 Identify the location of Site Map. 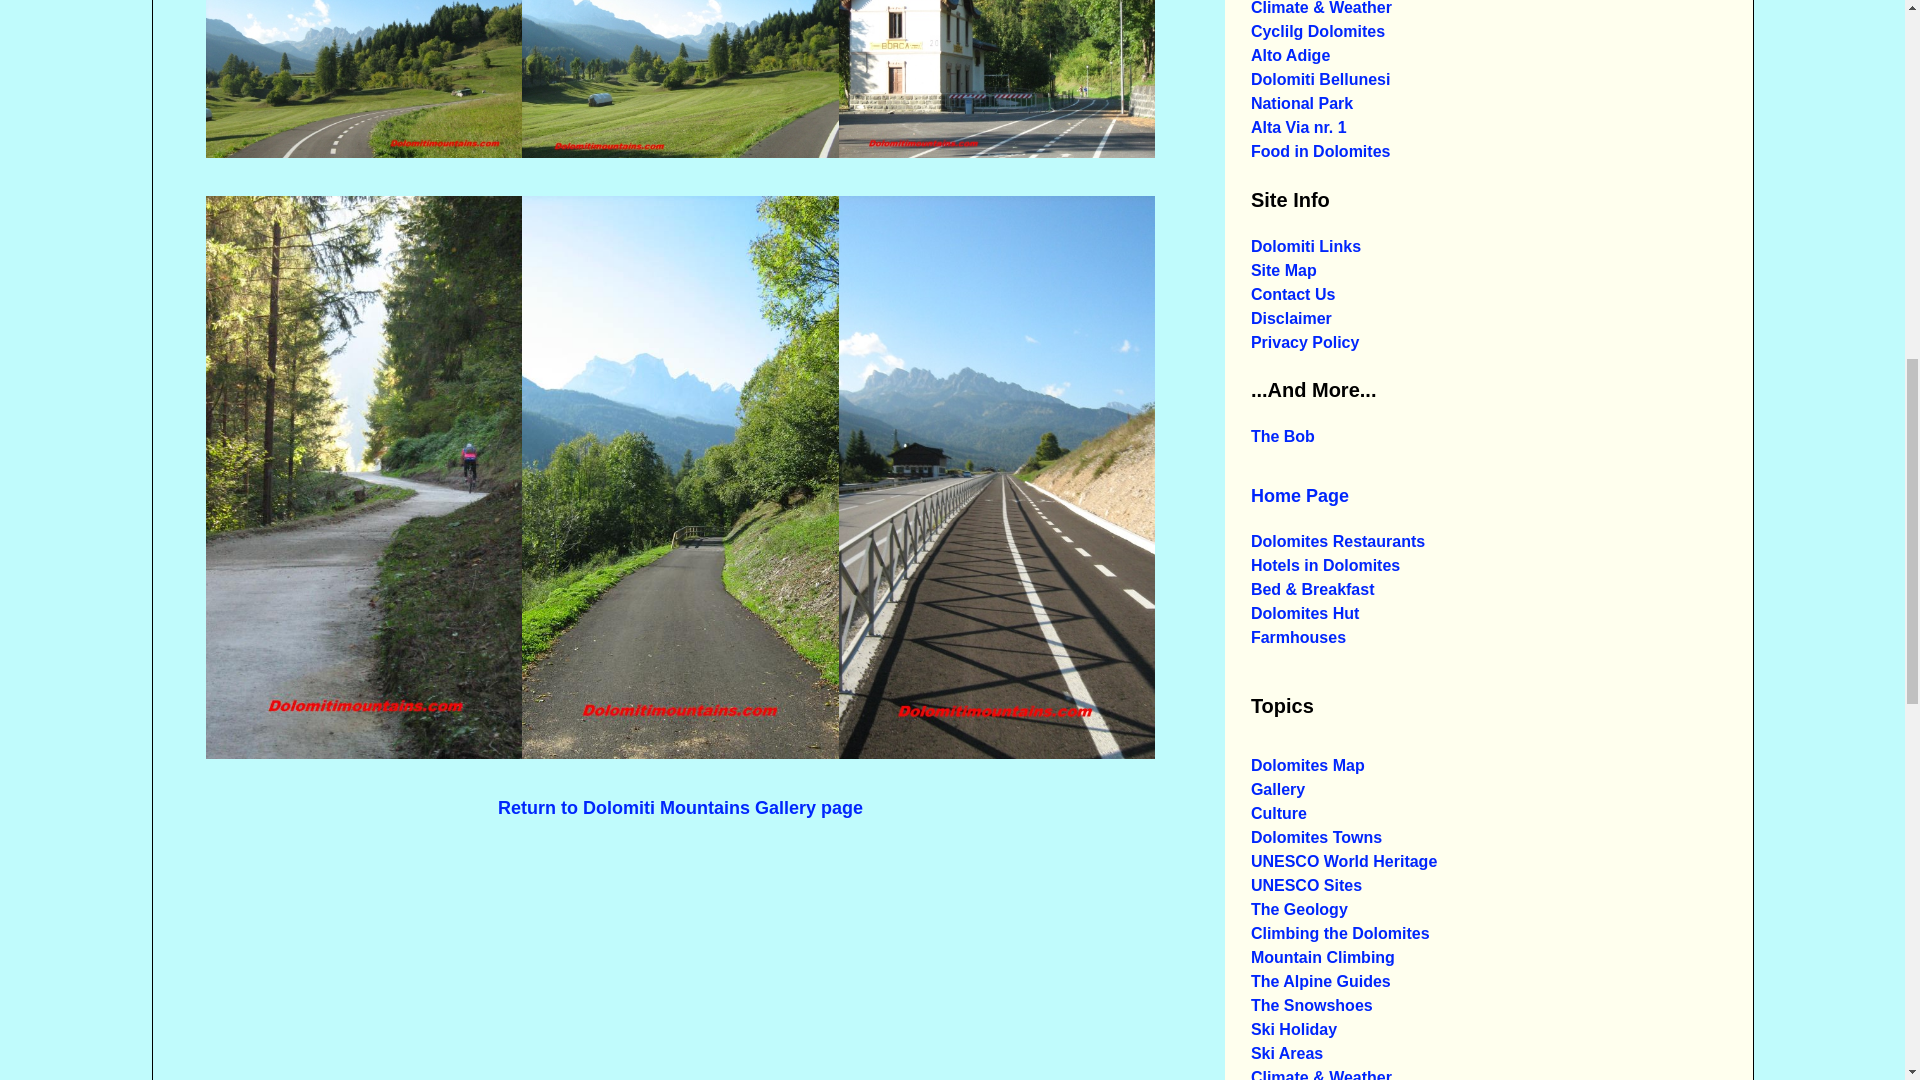
(1284, 270).